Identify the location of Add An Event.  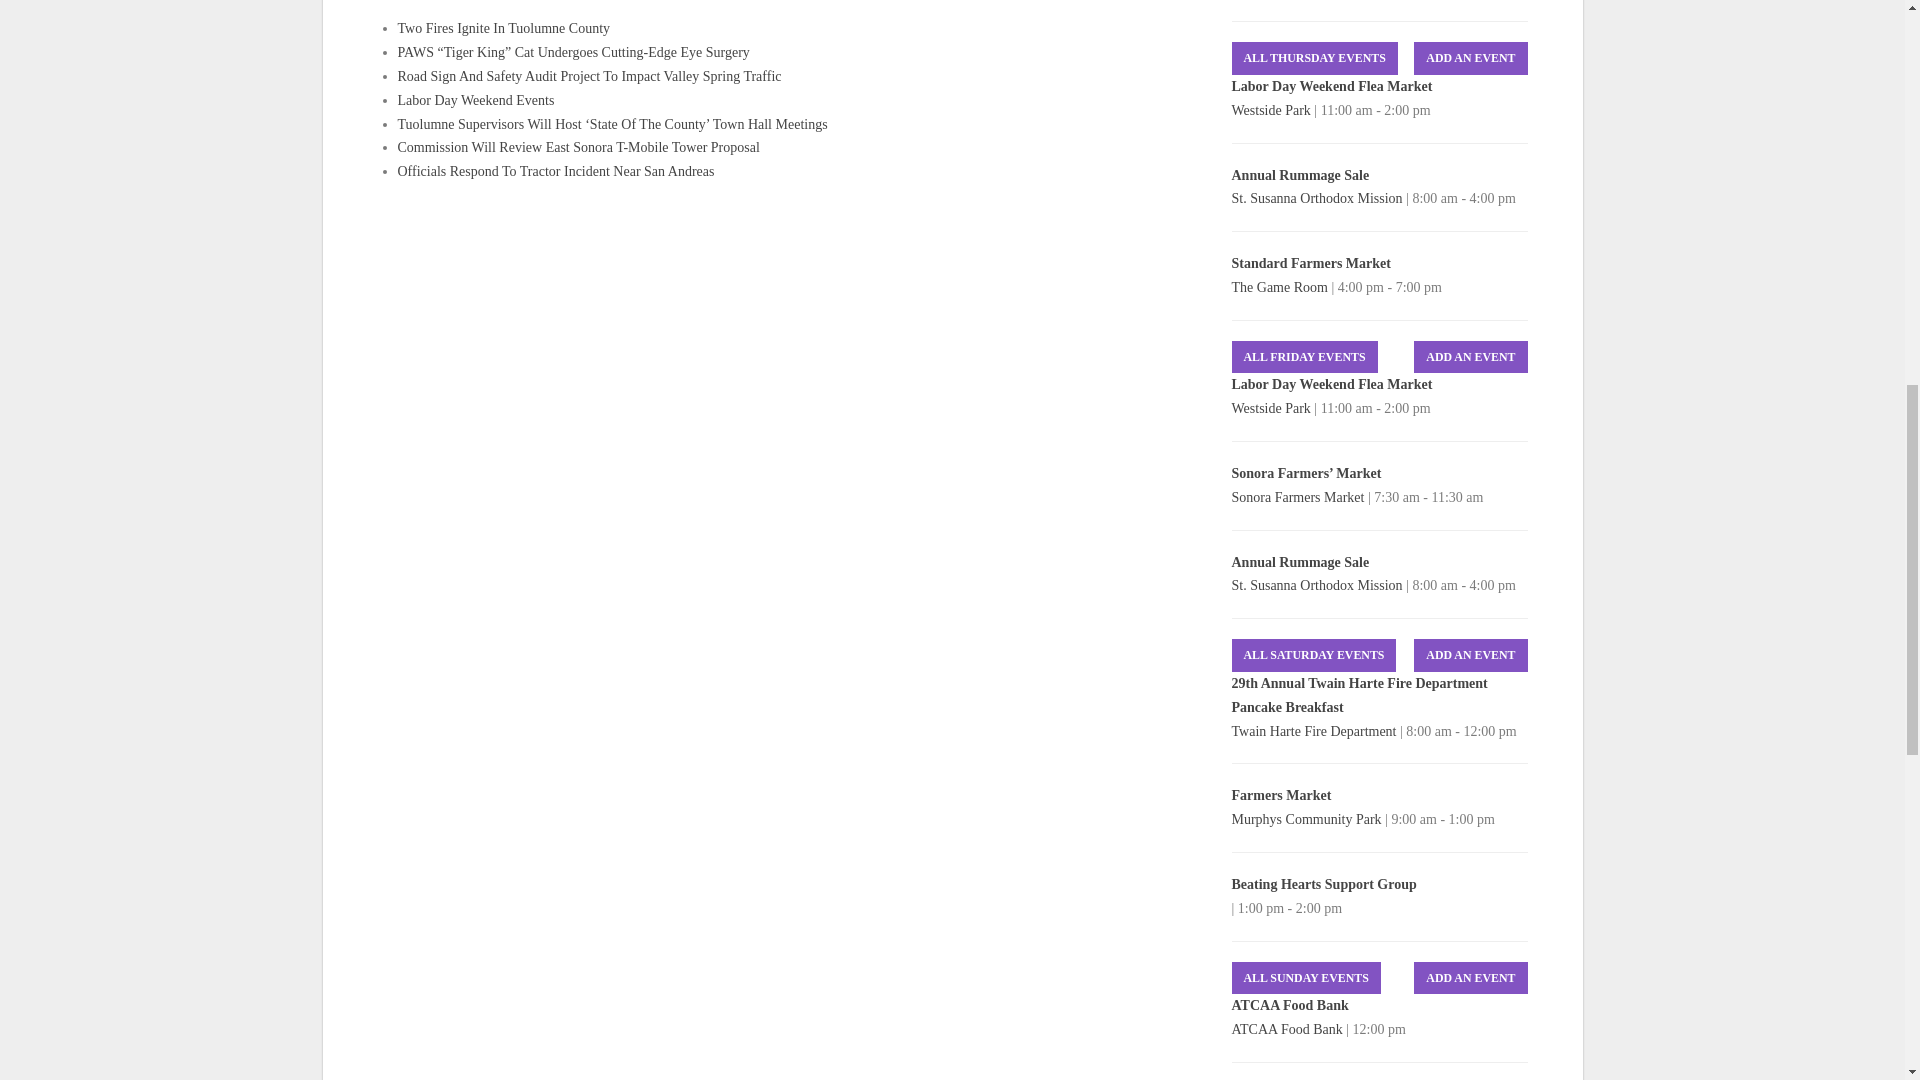
(1470, 357).